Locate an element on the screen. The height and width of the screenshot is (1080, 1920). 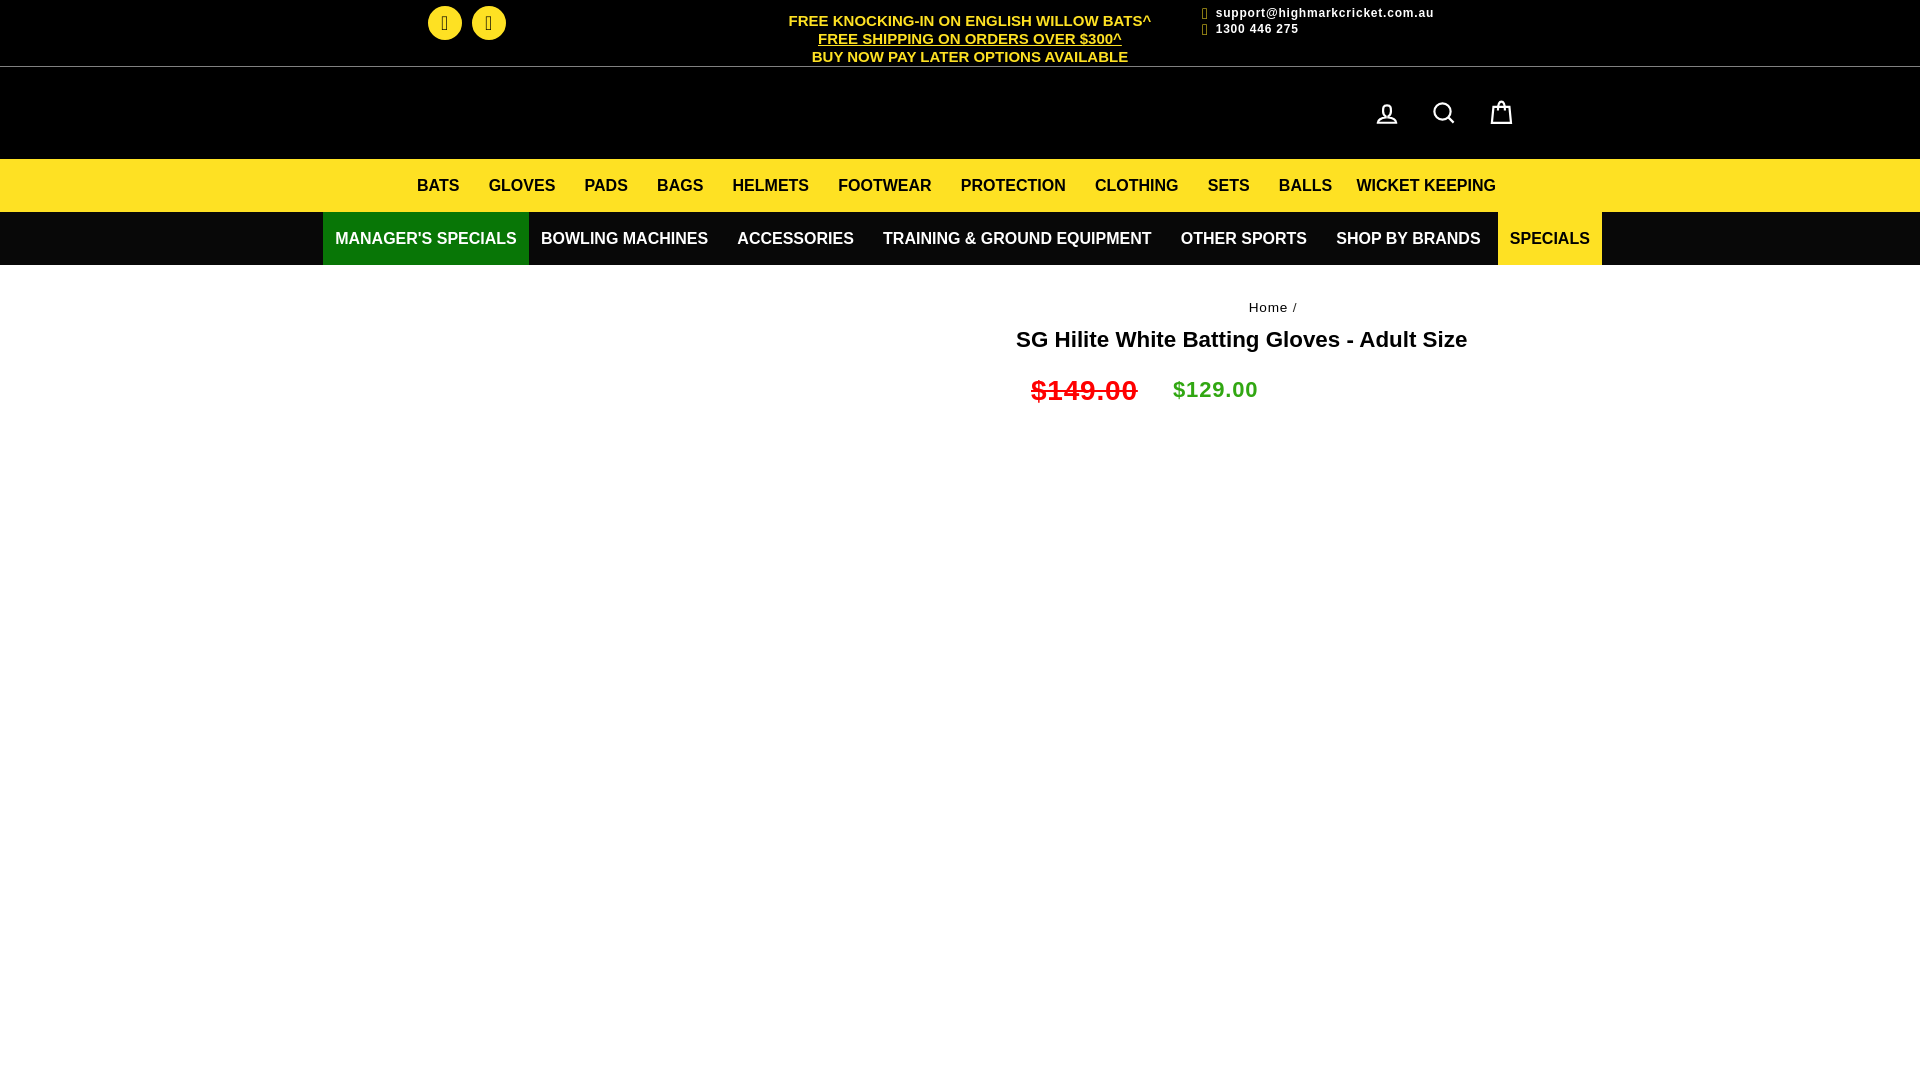
Back to the frontpage is located at coordinates (1268, 308).